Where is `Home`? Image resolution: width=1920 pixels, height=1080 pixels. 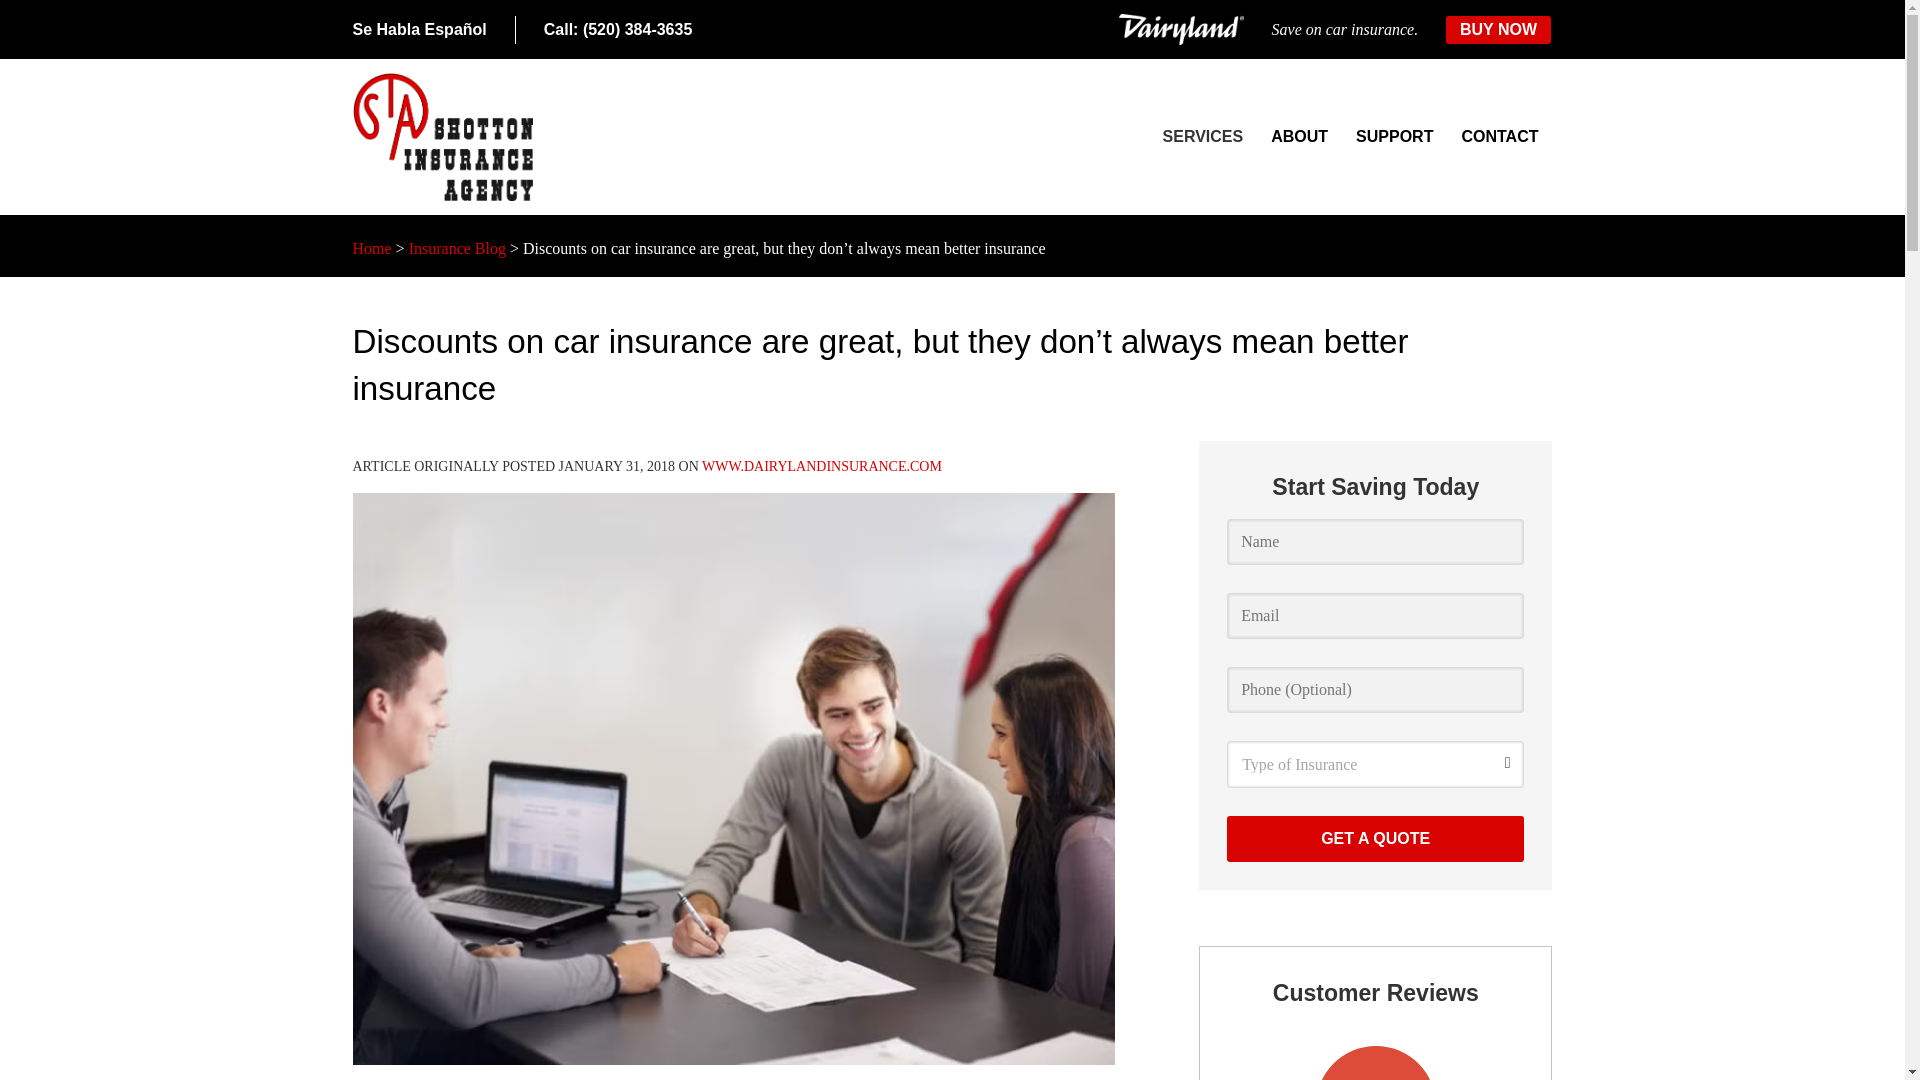
Home is located at coordinates (371, 248).